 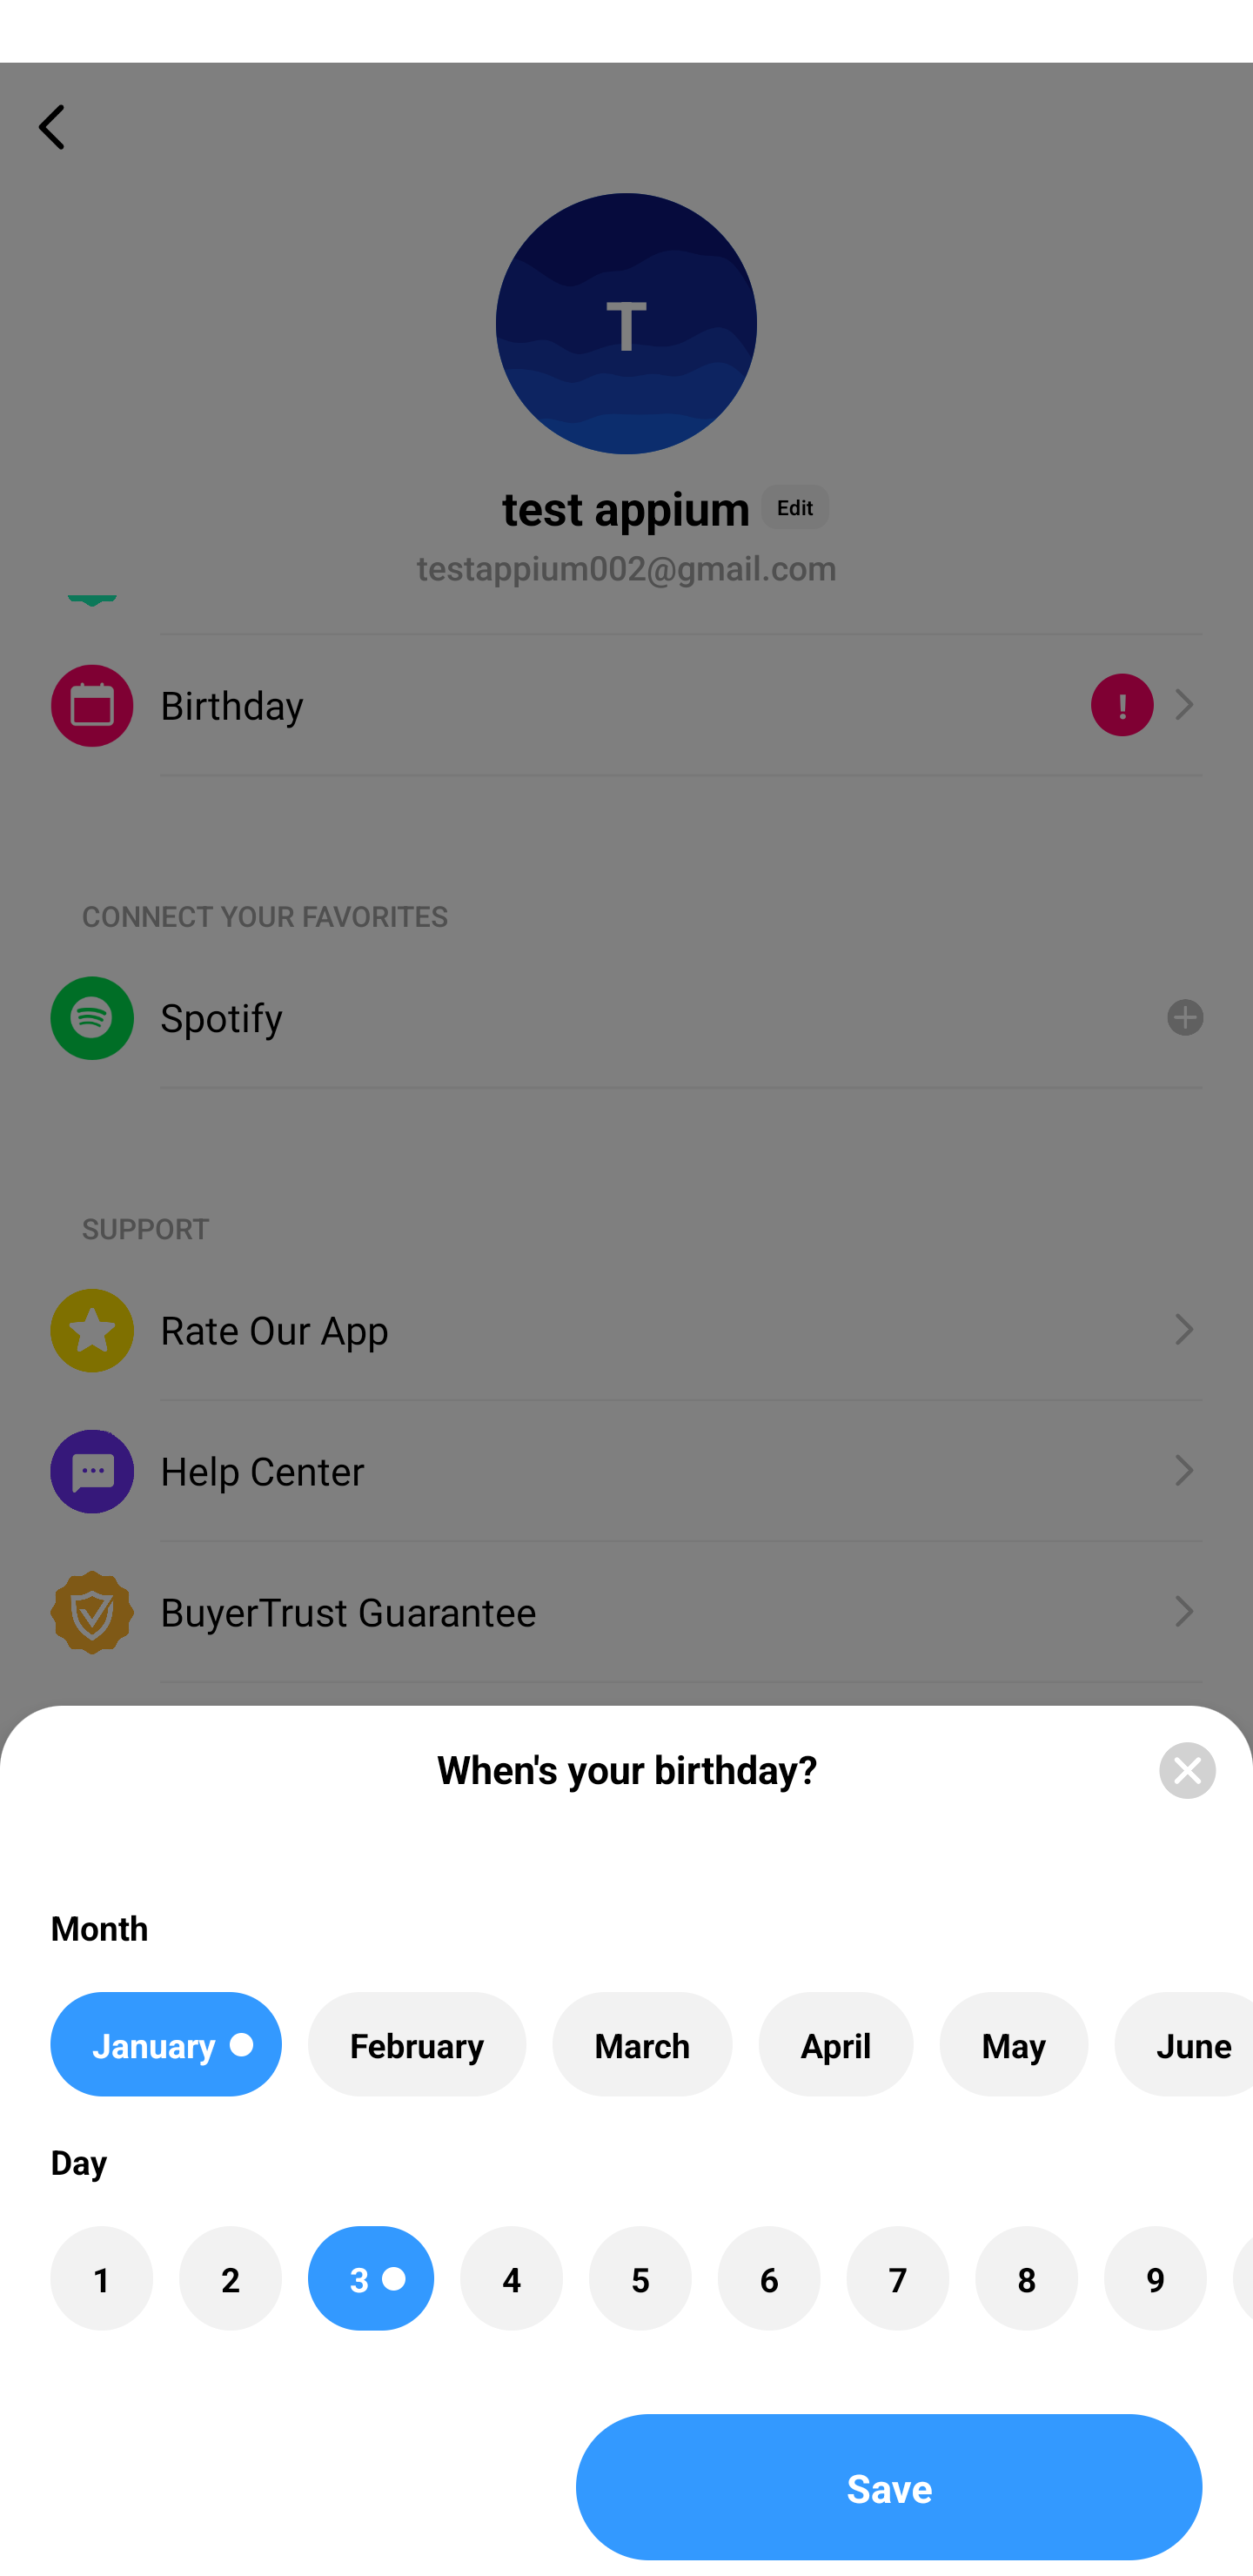 I want to click on 9, so click(x=1155, y=2278).